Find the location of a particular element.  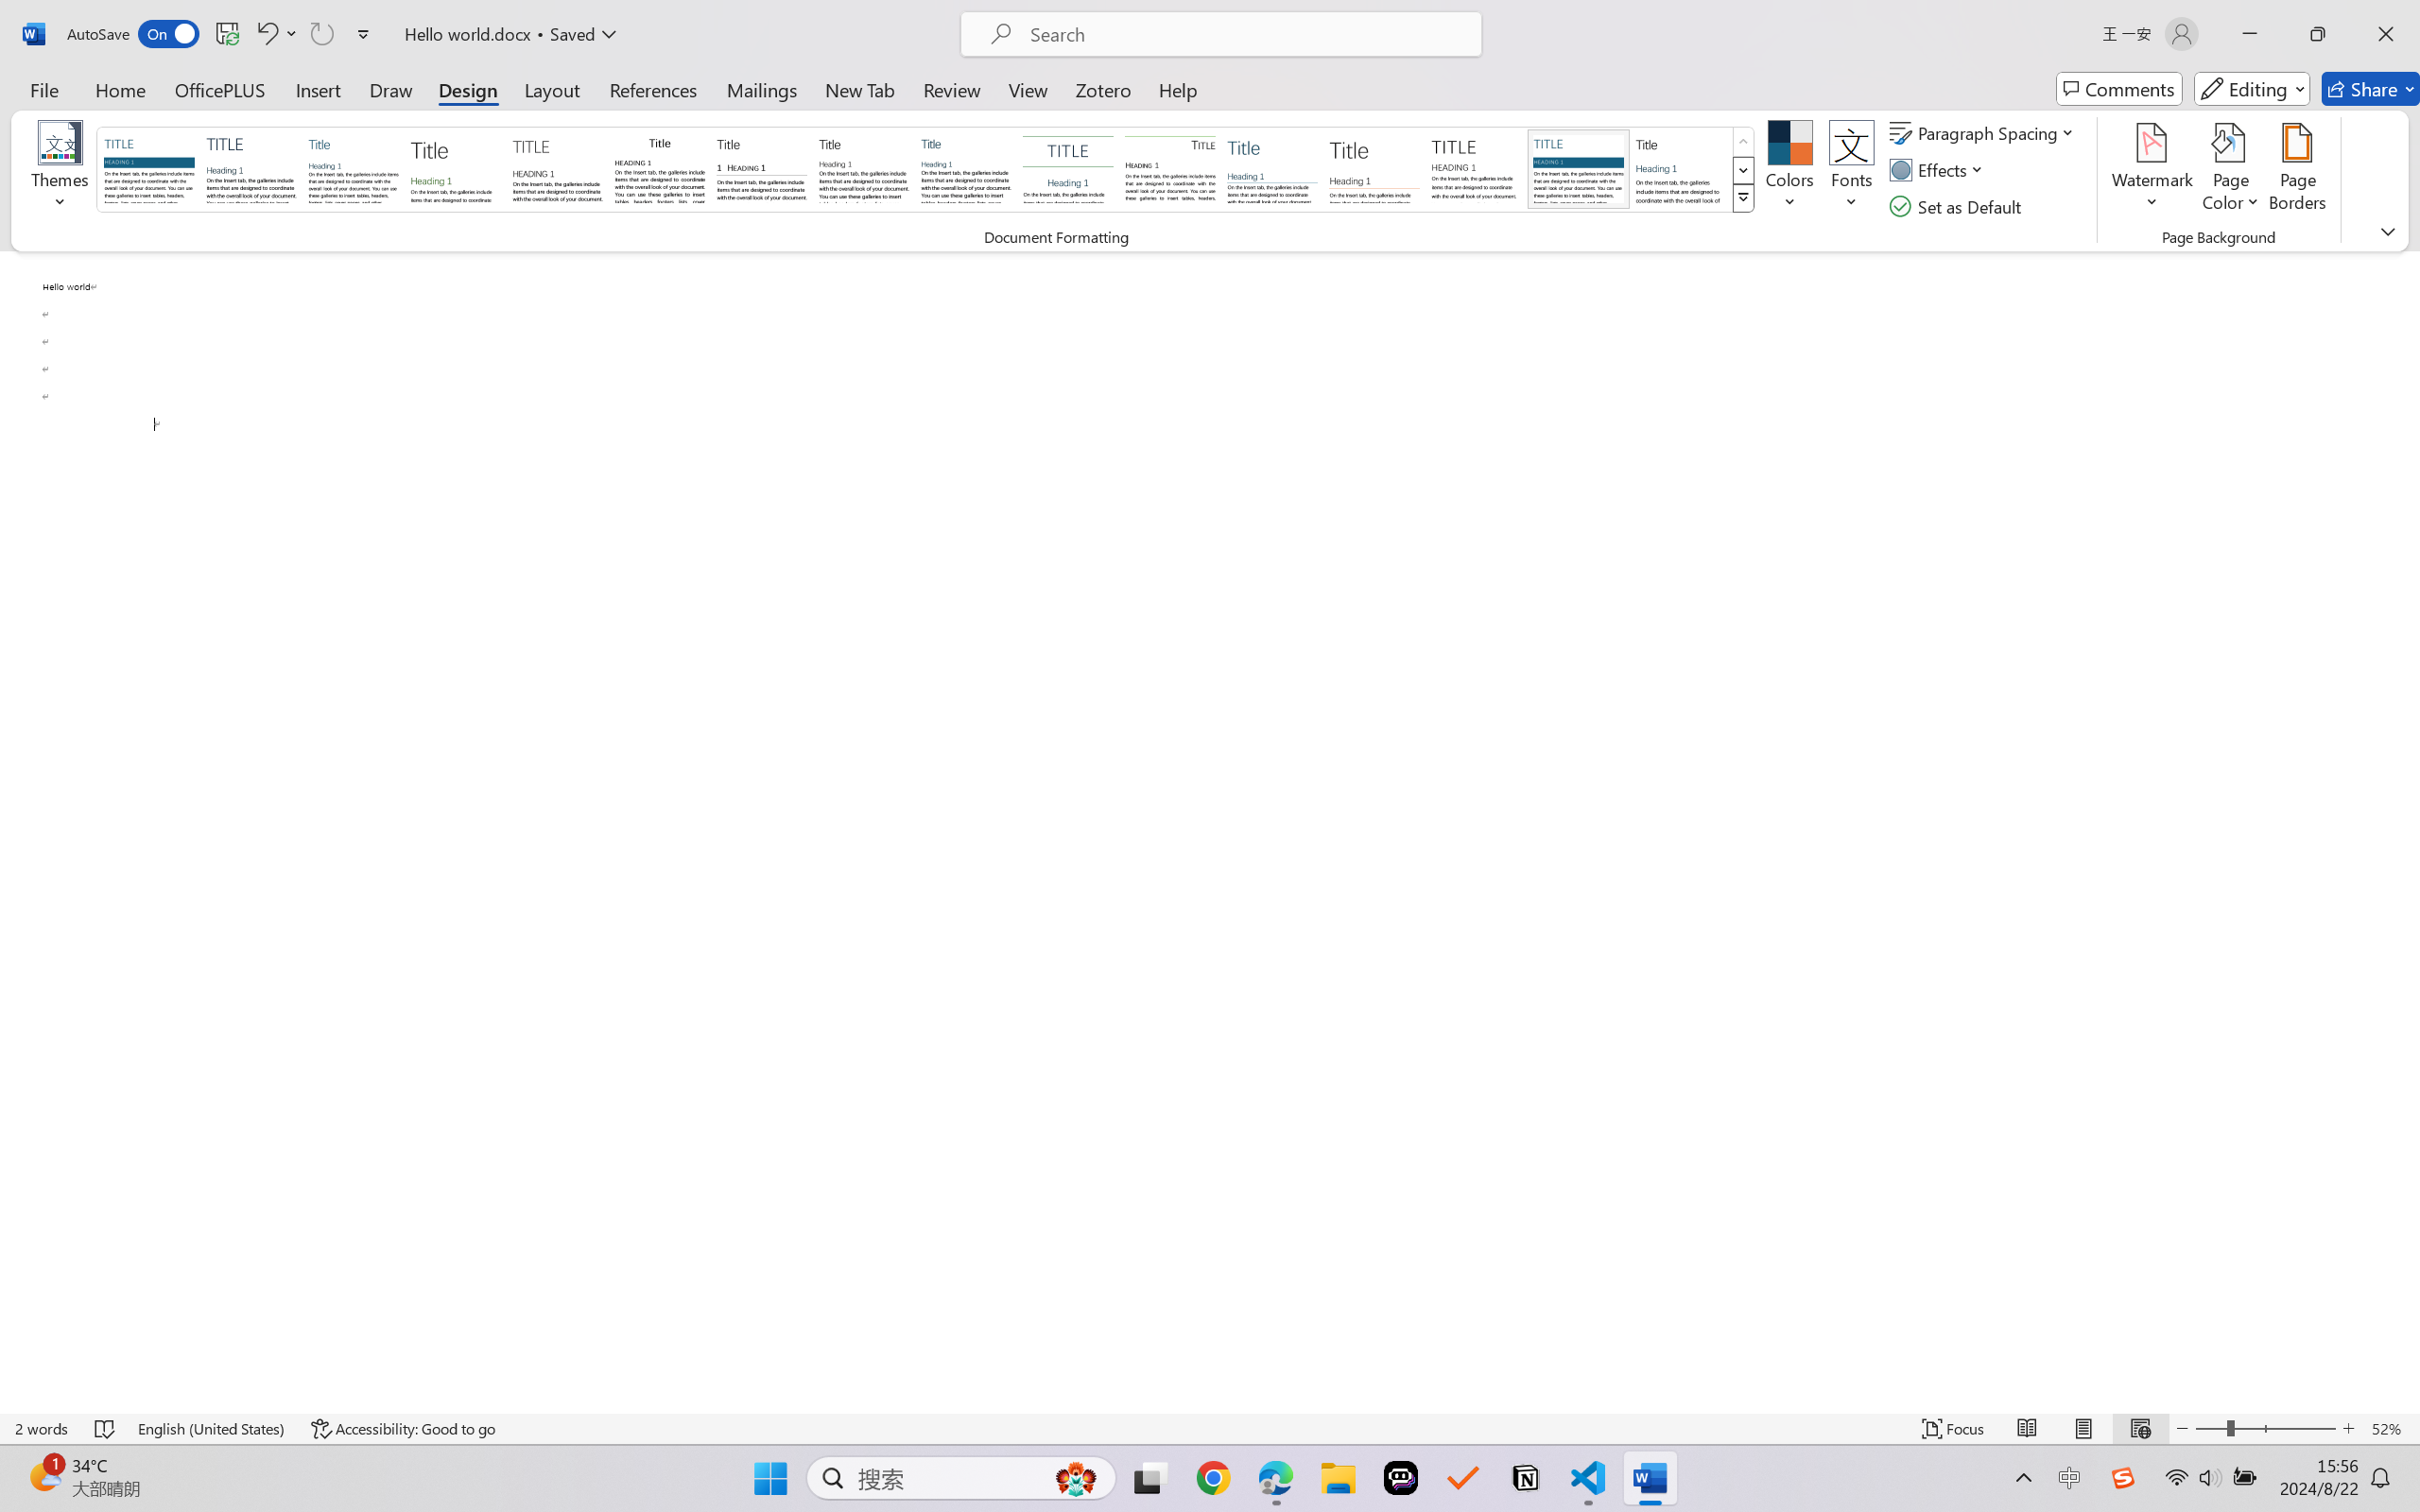

References is located at coordinates (654, 89).